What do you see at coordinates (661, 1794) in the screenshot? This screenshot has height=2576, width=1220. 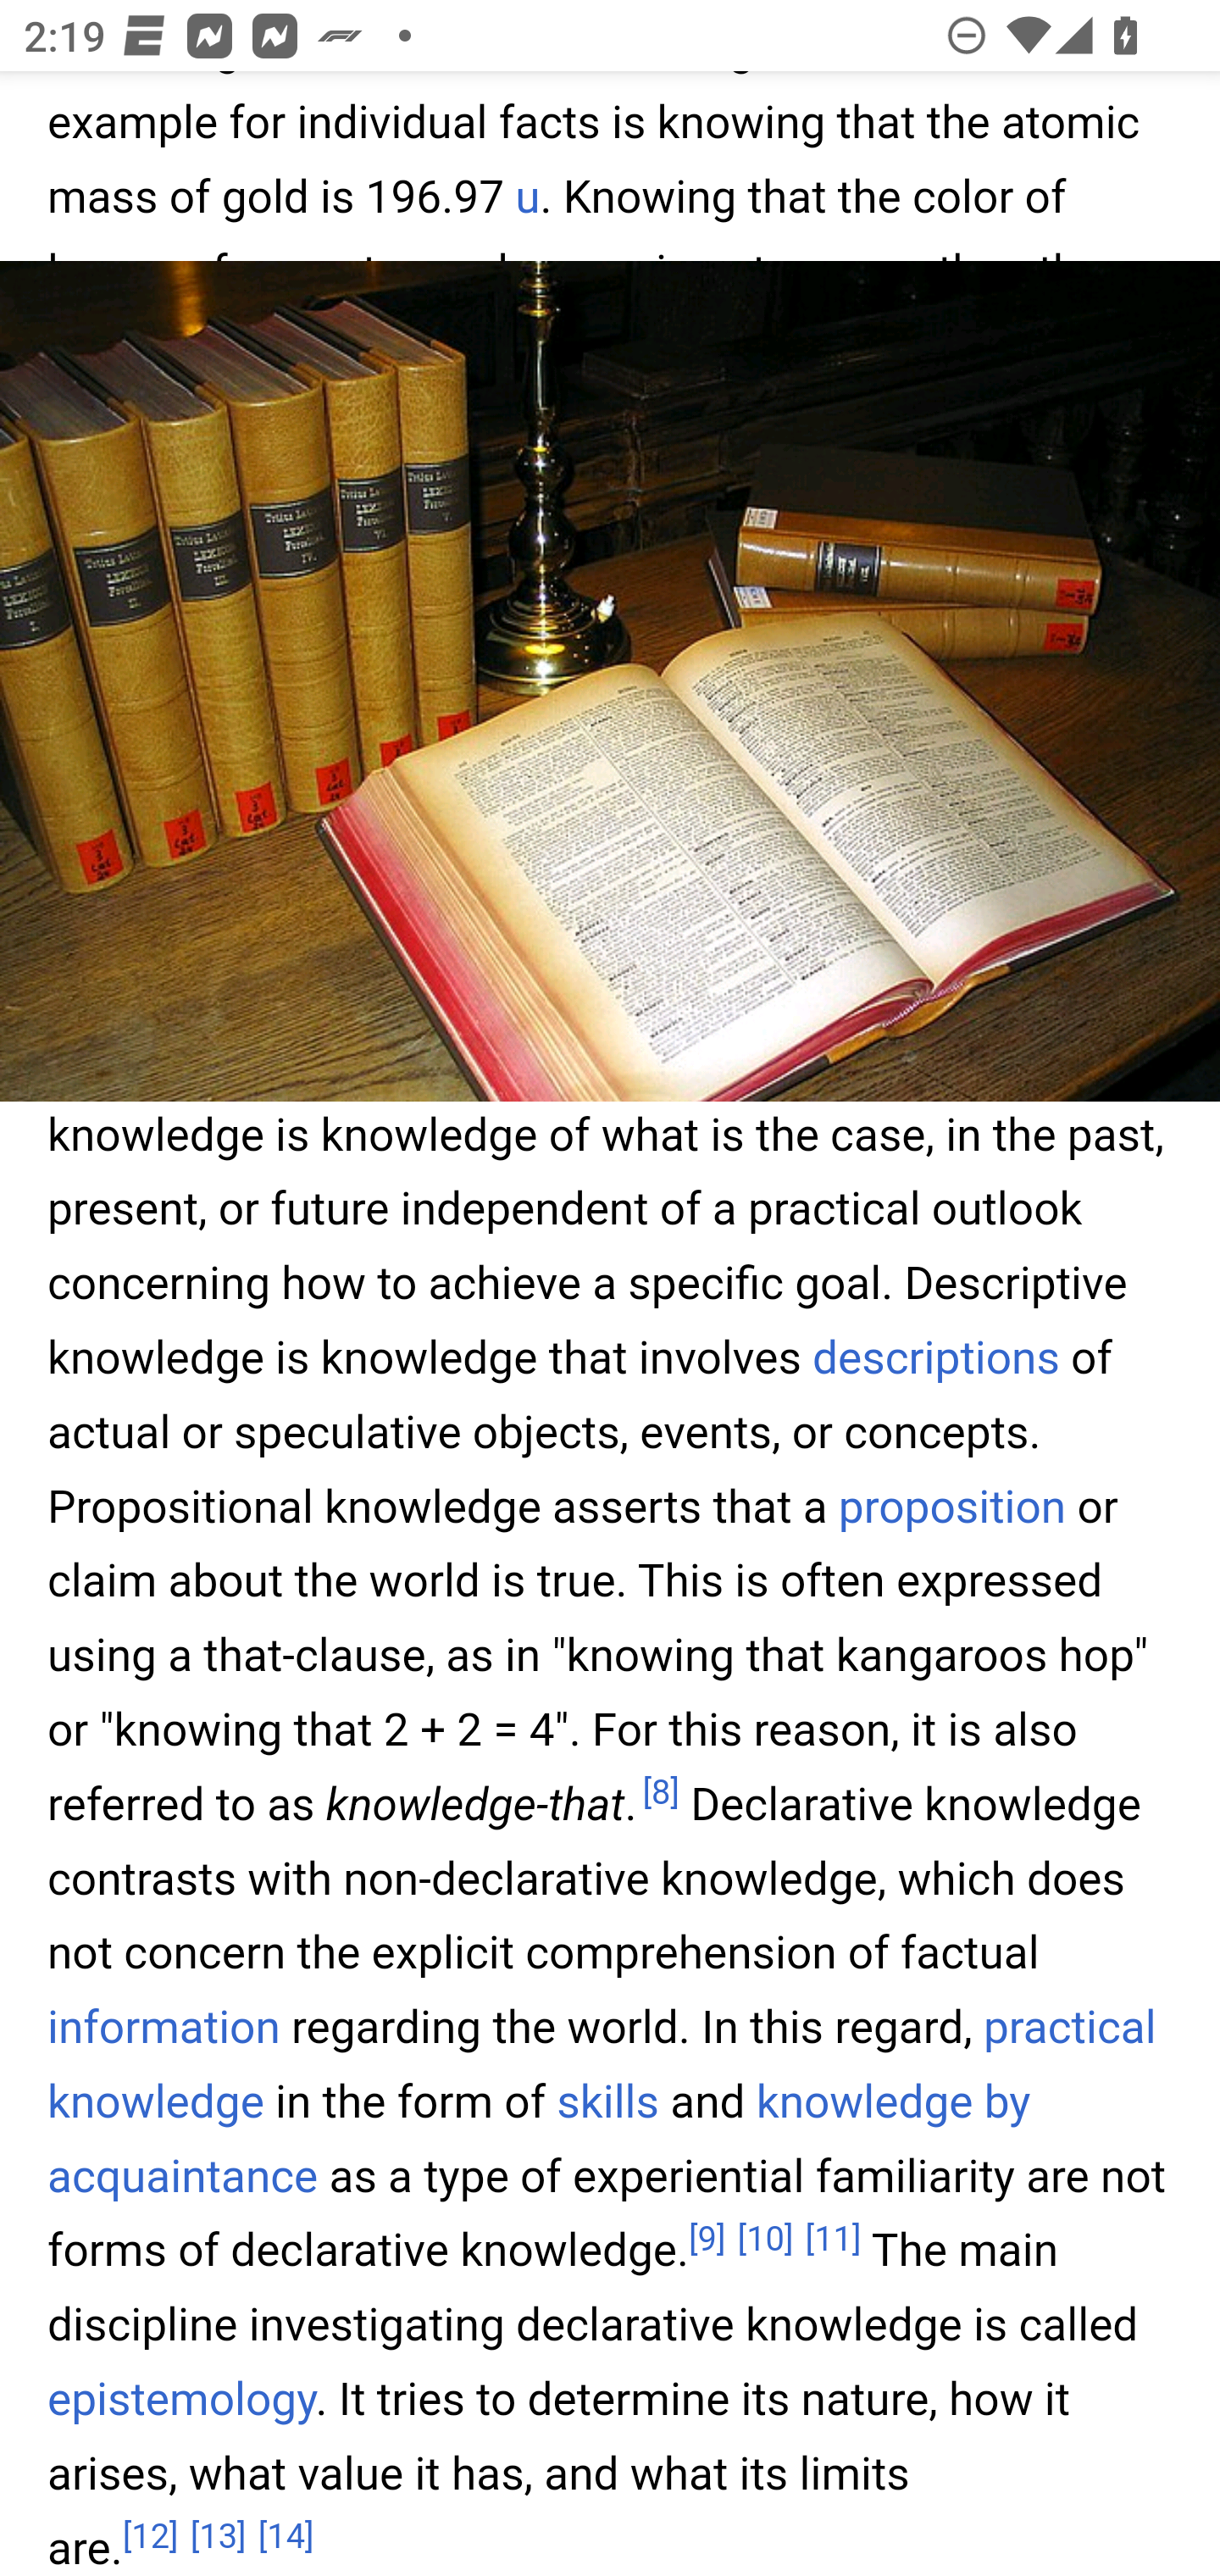 I see `[] [ 8 ]` at bounding box center [661, 1794].